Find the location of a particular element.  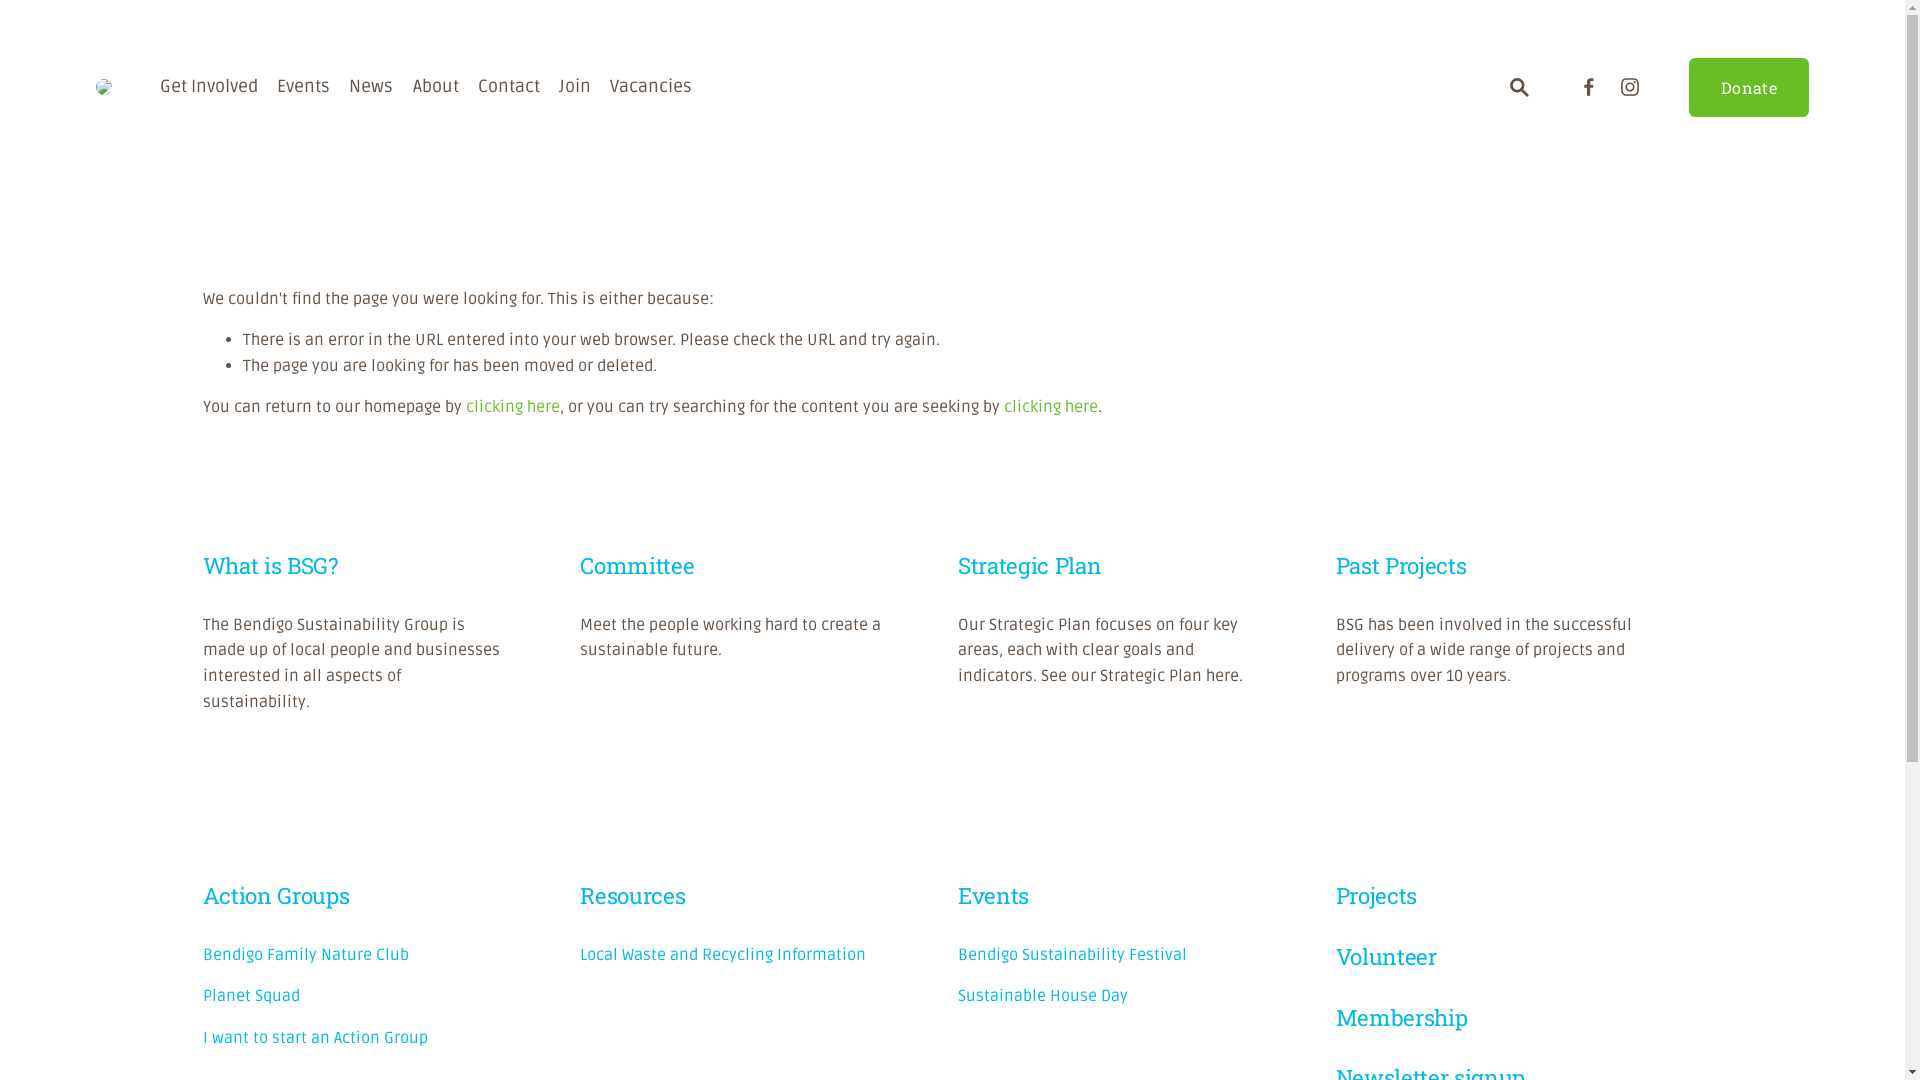

Events is located at coordinates (304, 87).